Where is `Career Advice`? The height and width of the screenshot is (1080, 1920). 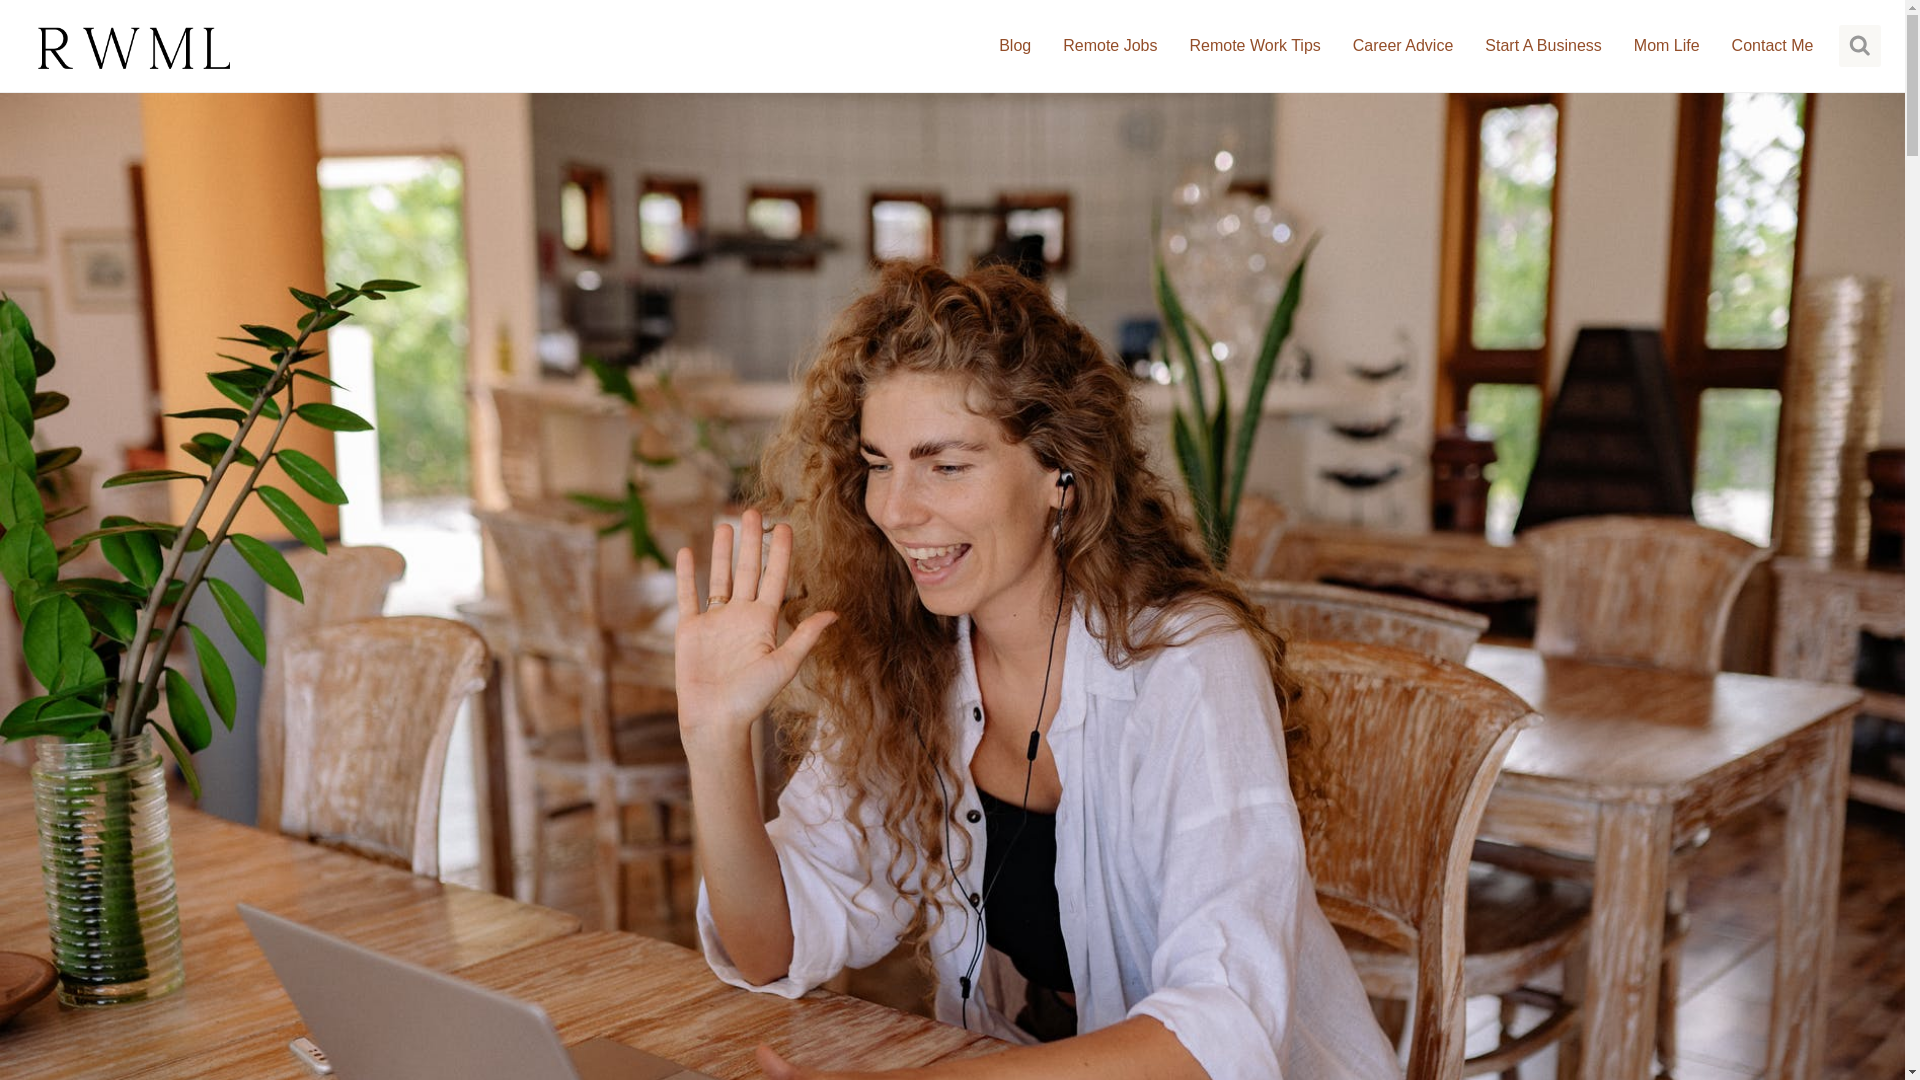
Career Advice is located at coordinates (1403, 44).